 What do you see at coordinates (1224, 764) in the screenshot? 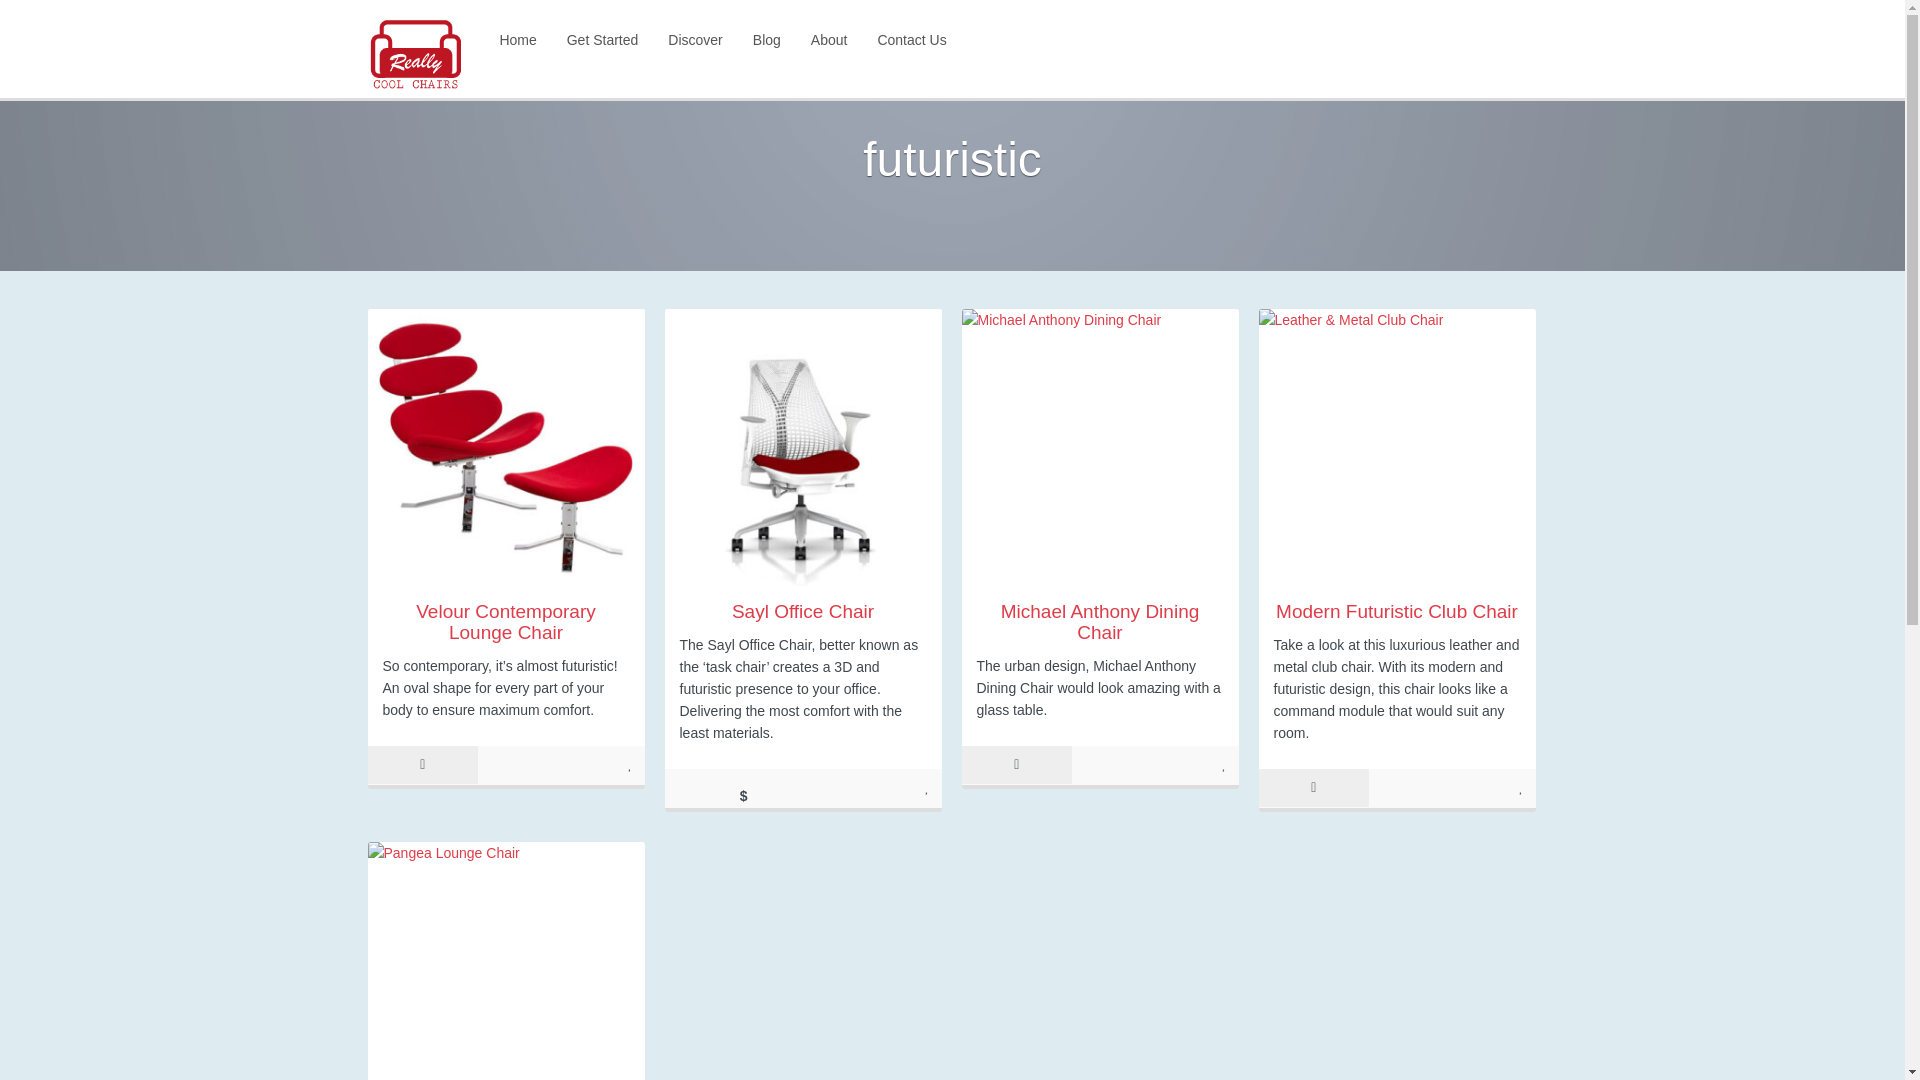
I see `0` at bounding box center [1224, 764].